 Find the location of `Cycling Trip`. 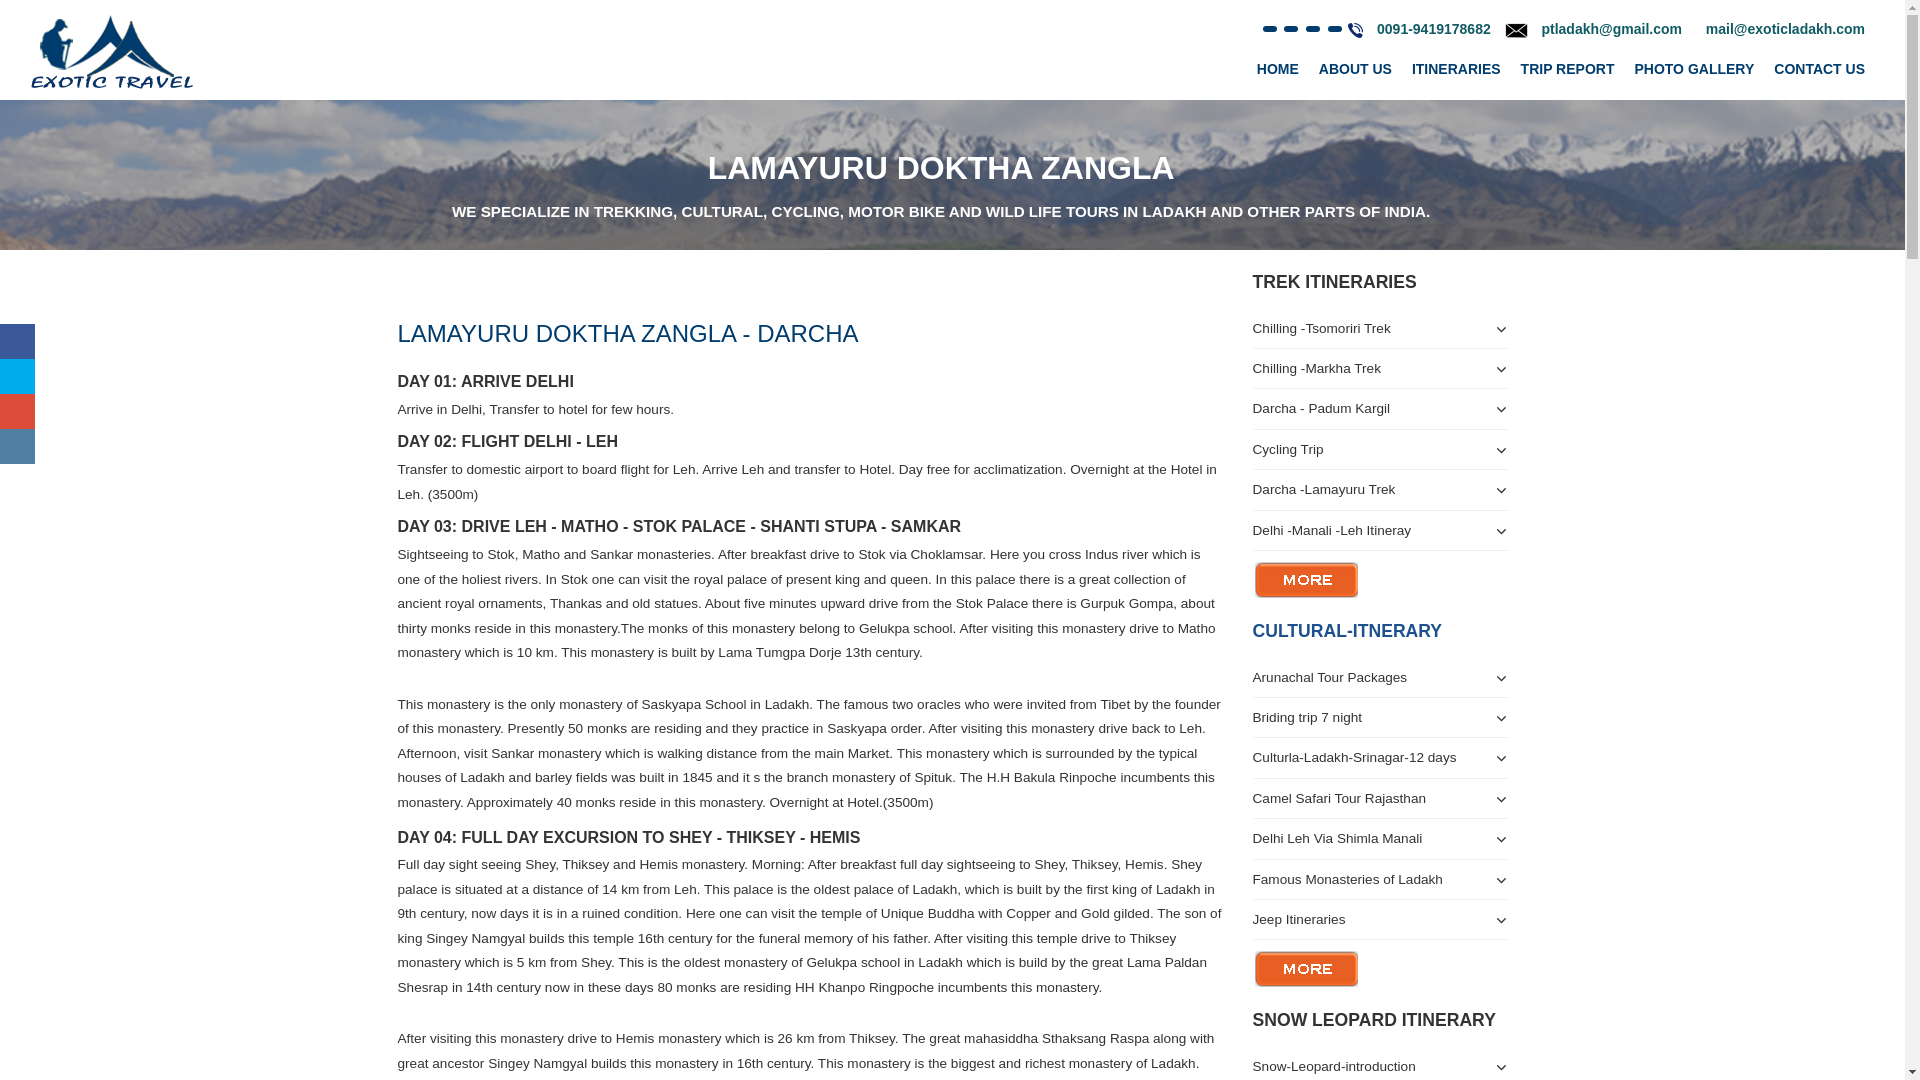

Cycling Trip is located at coordinates (1379, 449).